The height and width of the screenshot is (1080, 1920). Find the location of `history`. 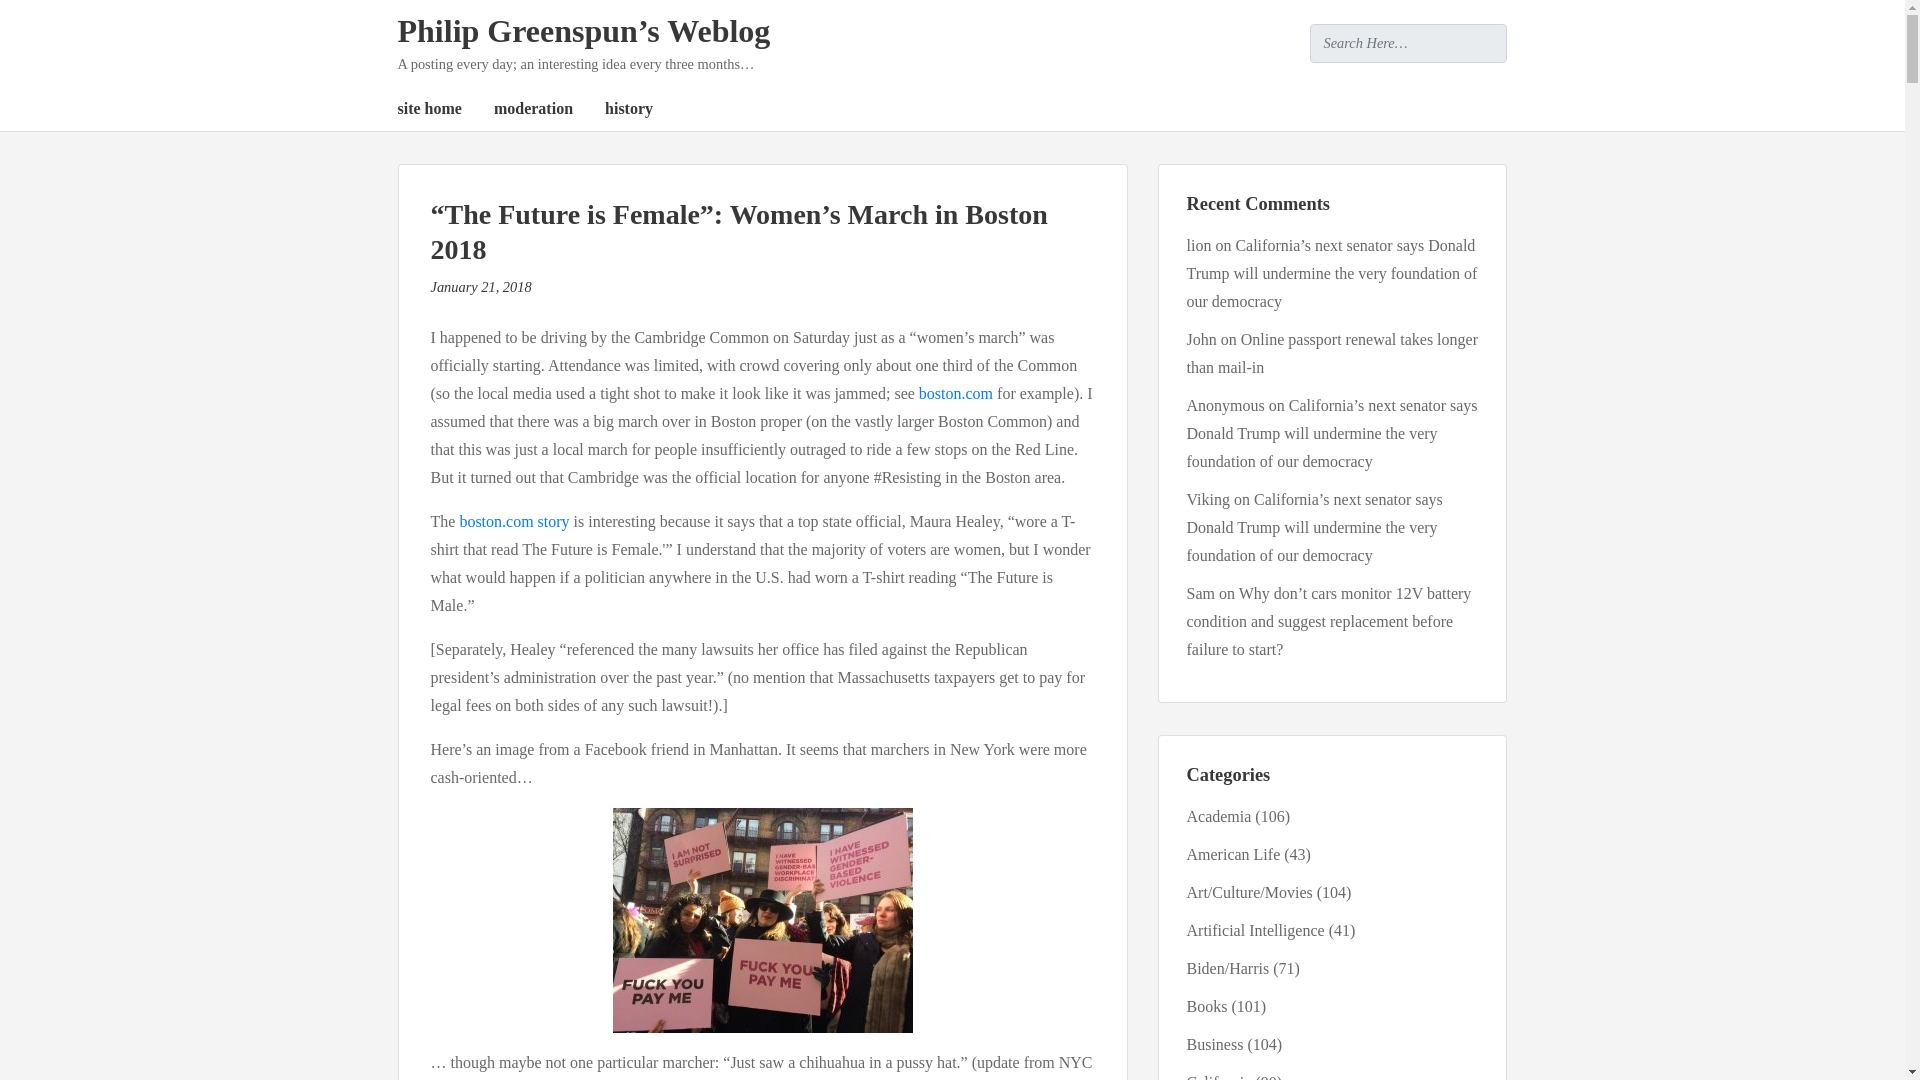

history is located at coordinates (628, 109).